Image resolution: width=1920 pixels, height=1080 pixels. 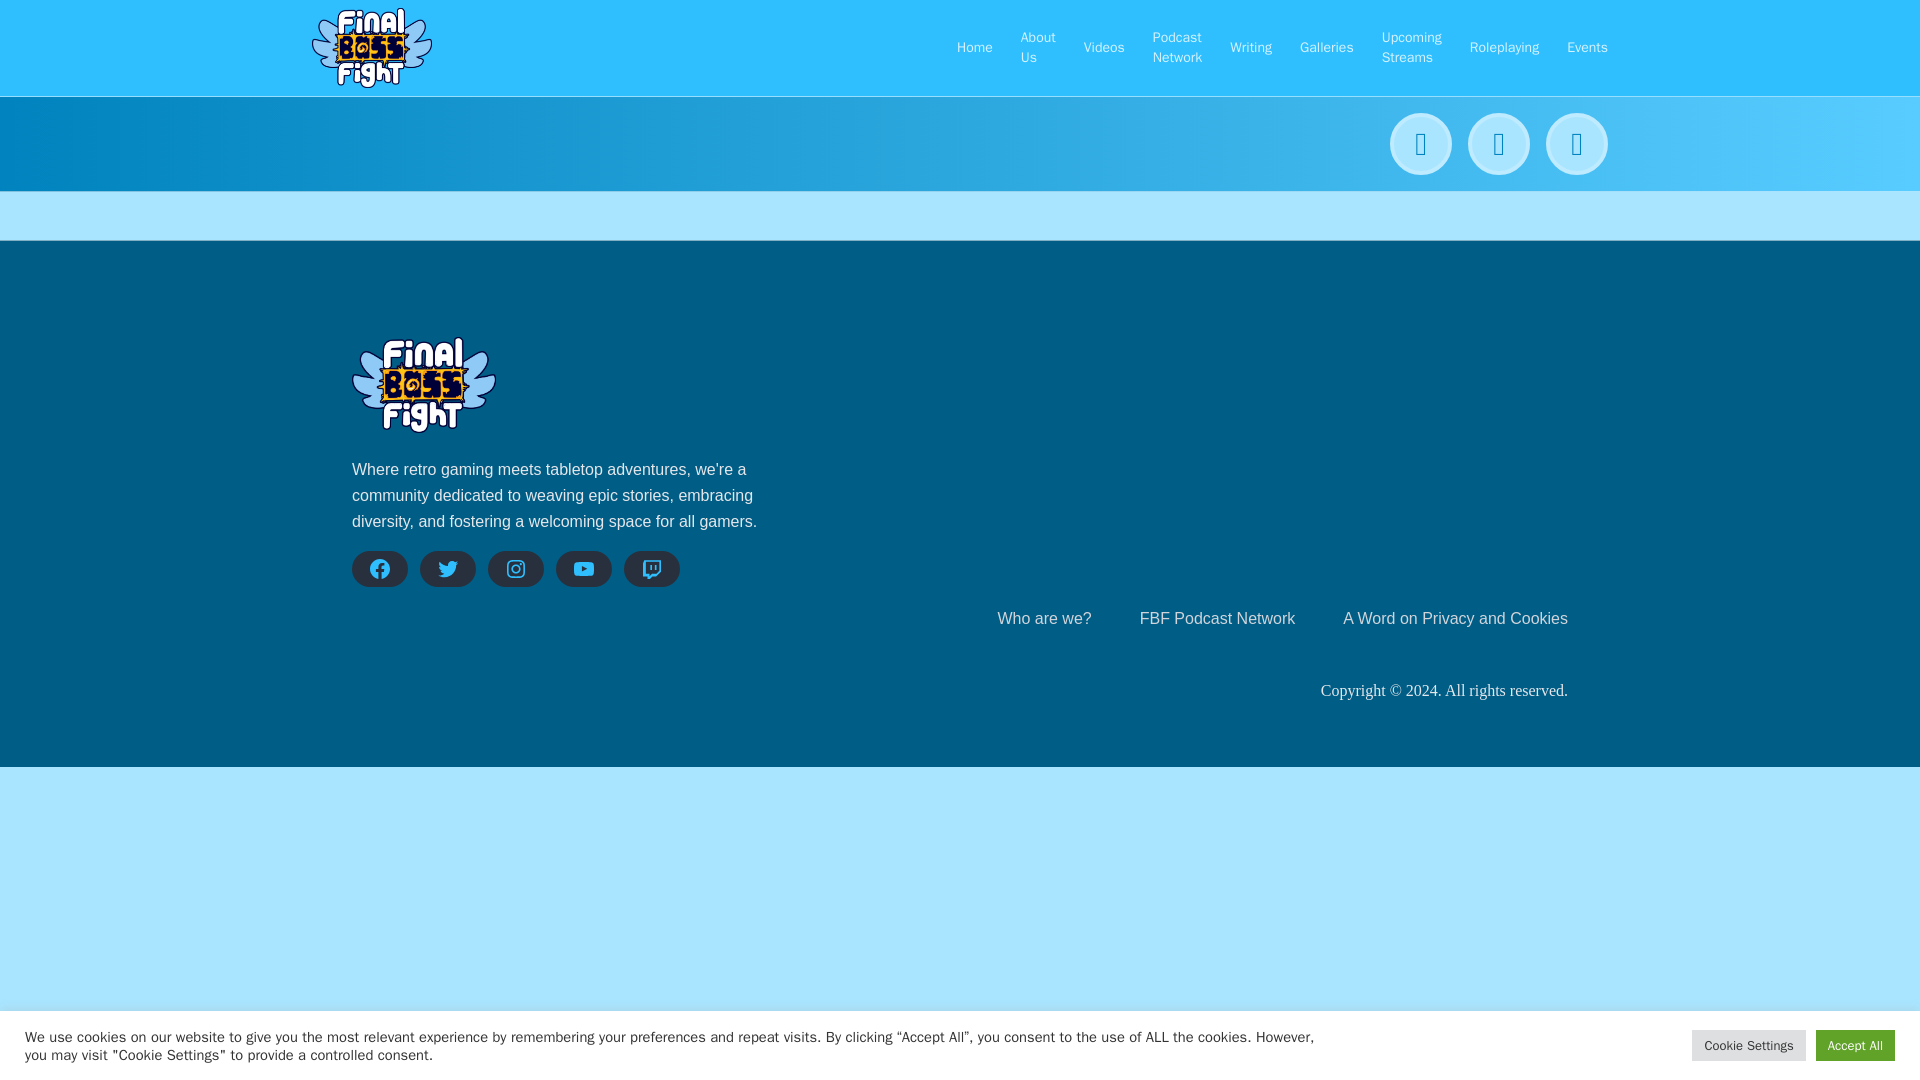 What do you see at coordinates (379, 568) in the screenshot?
I see `Facebook` at bounding box center [379, 568].